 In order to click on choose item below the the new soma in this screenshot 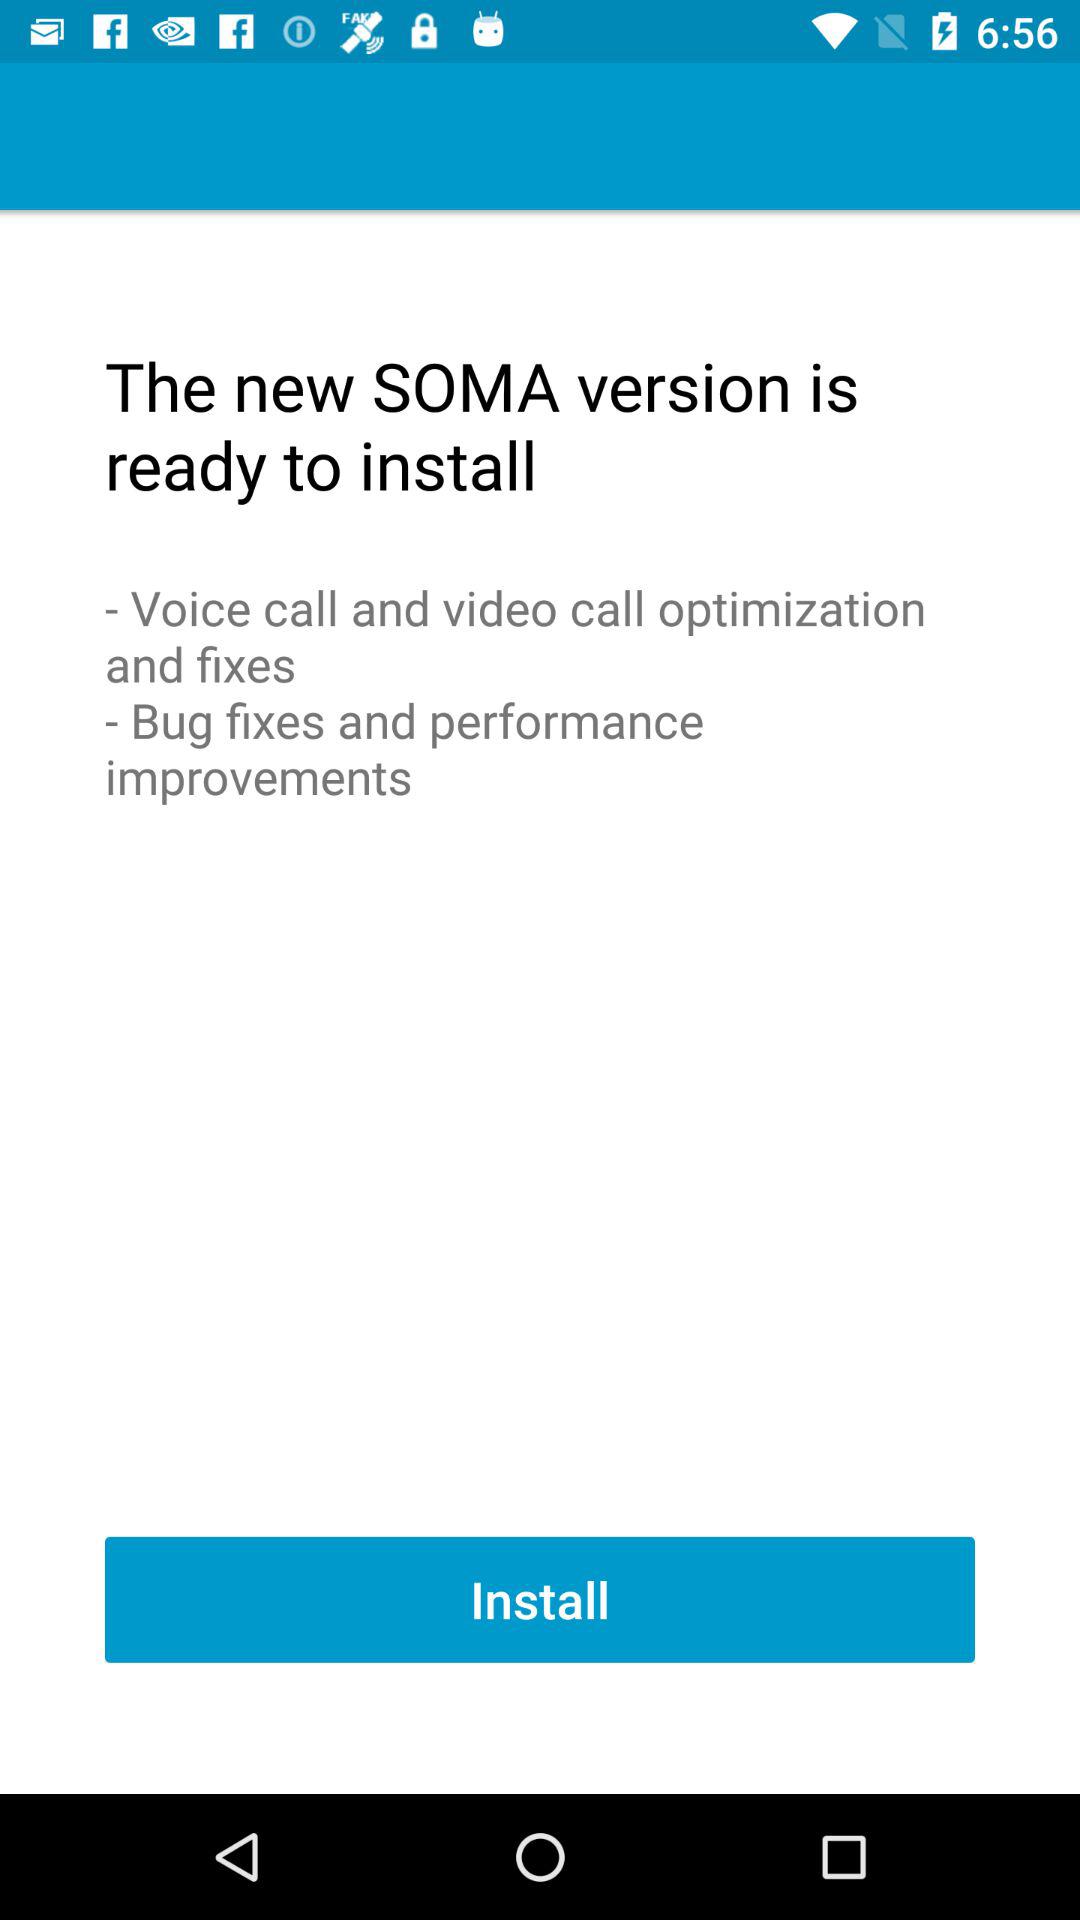, I will do `click(540, 692)`.